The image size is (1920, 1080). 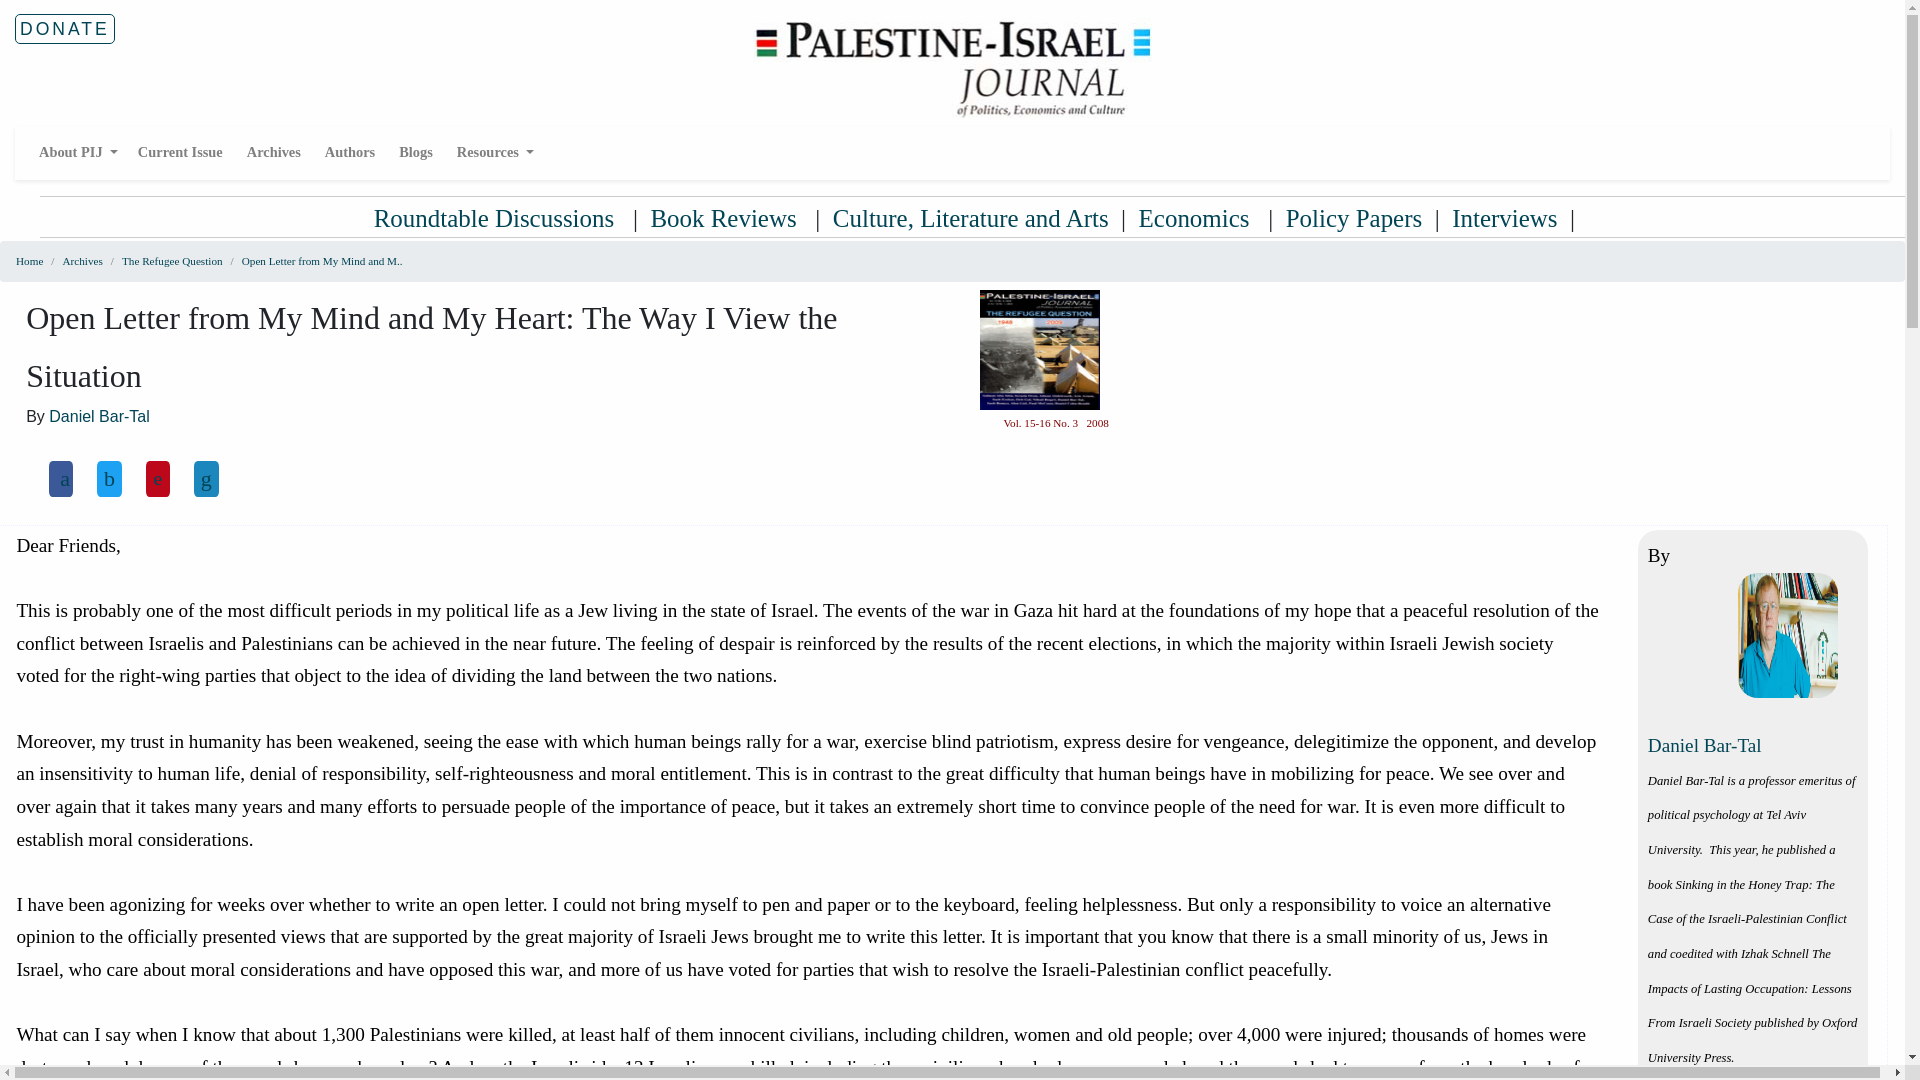 What do you see at coordinates (349, 152) in the screenshot?
I see `Authors` at bounding box center [349, 152].